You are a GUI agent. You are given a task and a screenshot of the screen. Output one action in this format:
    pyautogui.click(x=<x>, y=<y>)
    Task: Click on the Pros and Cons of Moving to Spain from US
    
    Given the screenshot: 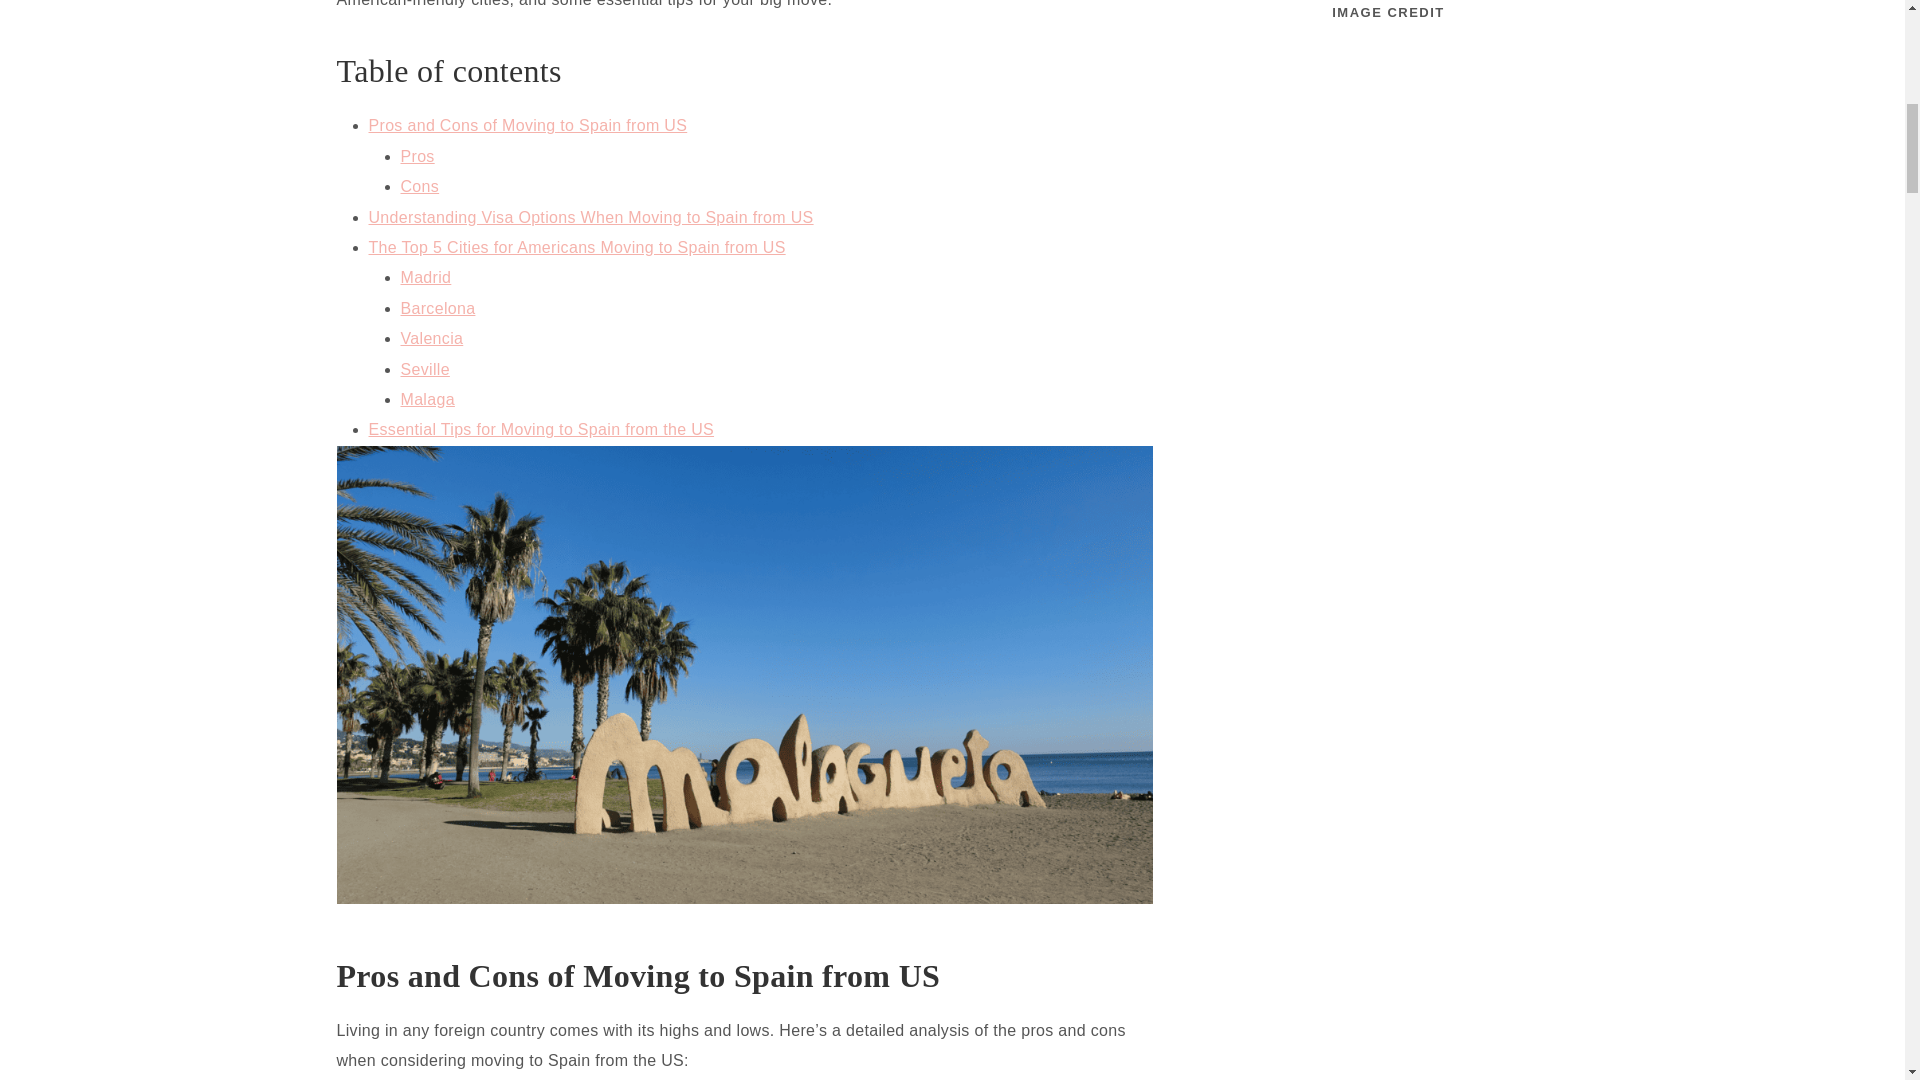 What is the action you would take?
    pyautogui.click(x=528, y=124)
    